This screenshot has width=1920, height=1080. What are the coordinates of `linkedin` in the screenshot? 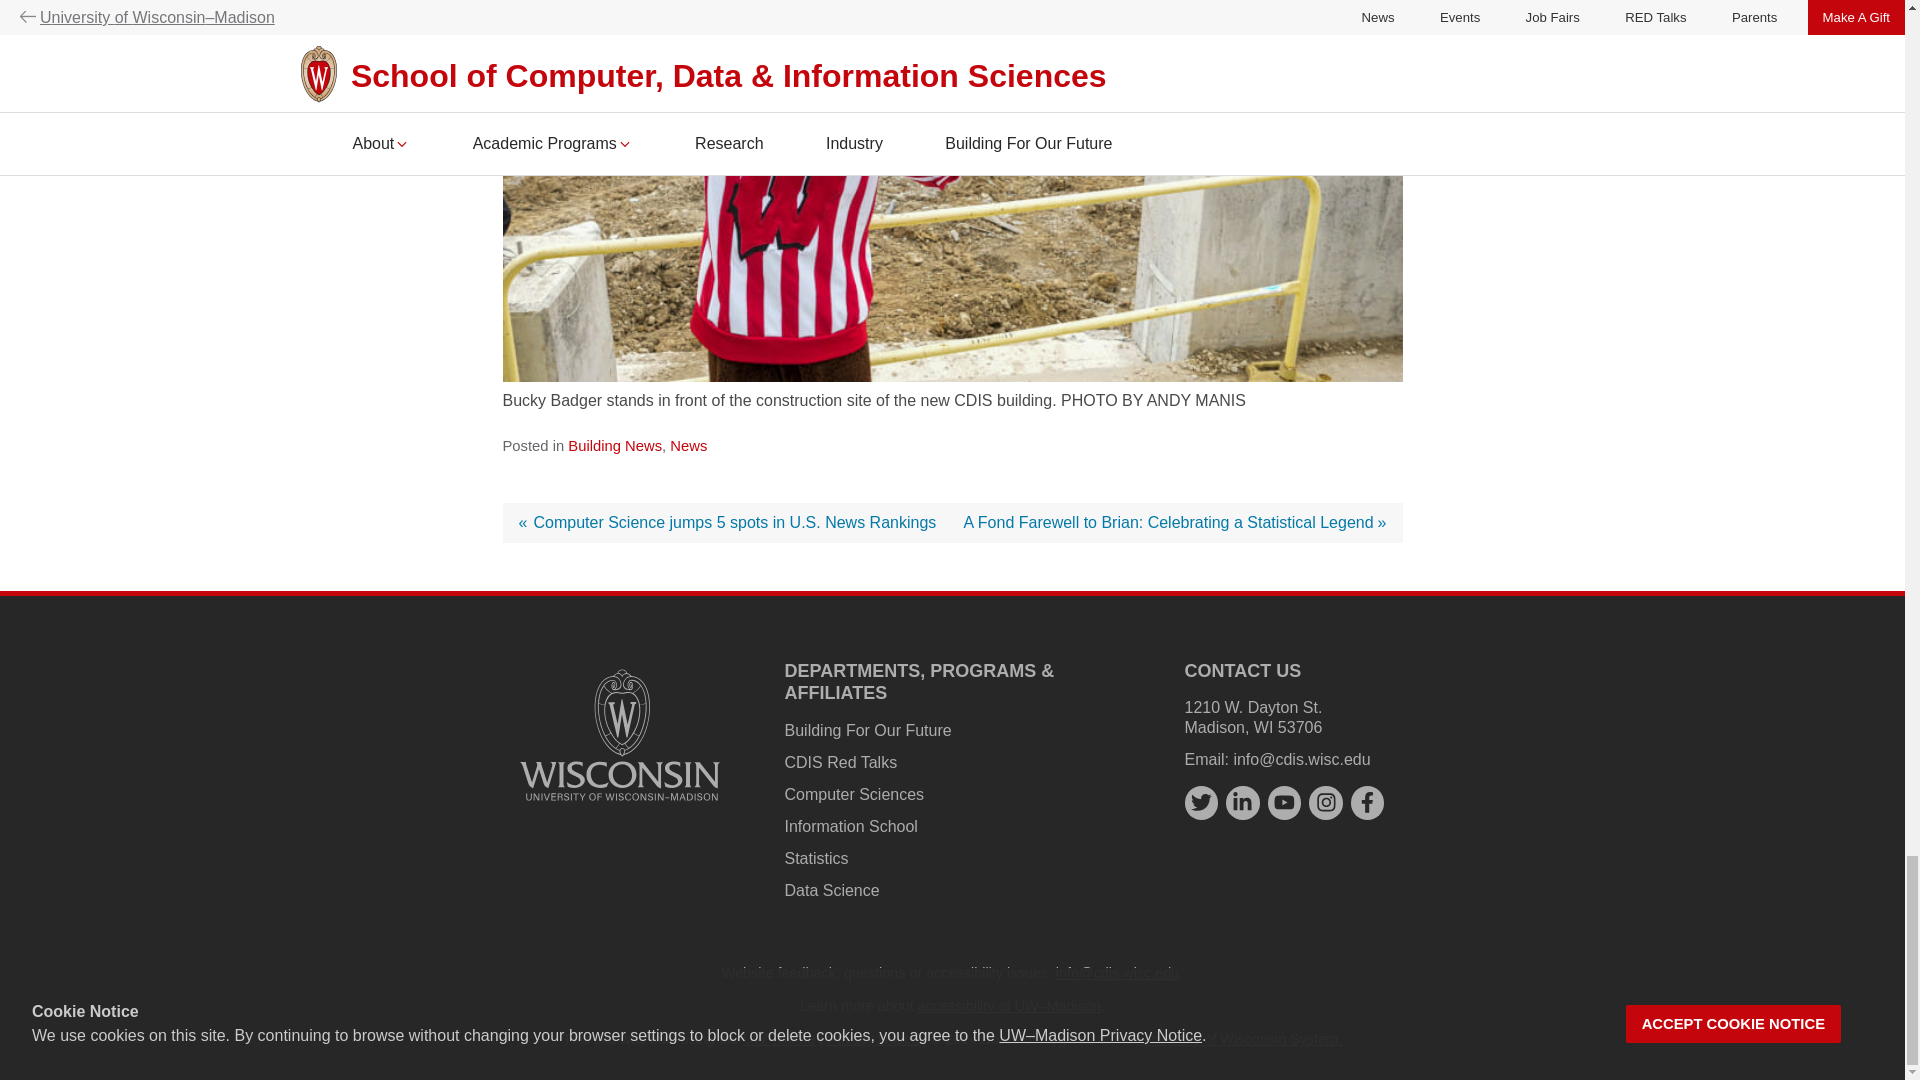 It's located at (1242, 802).